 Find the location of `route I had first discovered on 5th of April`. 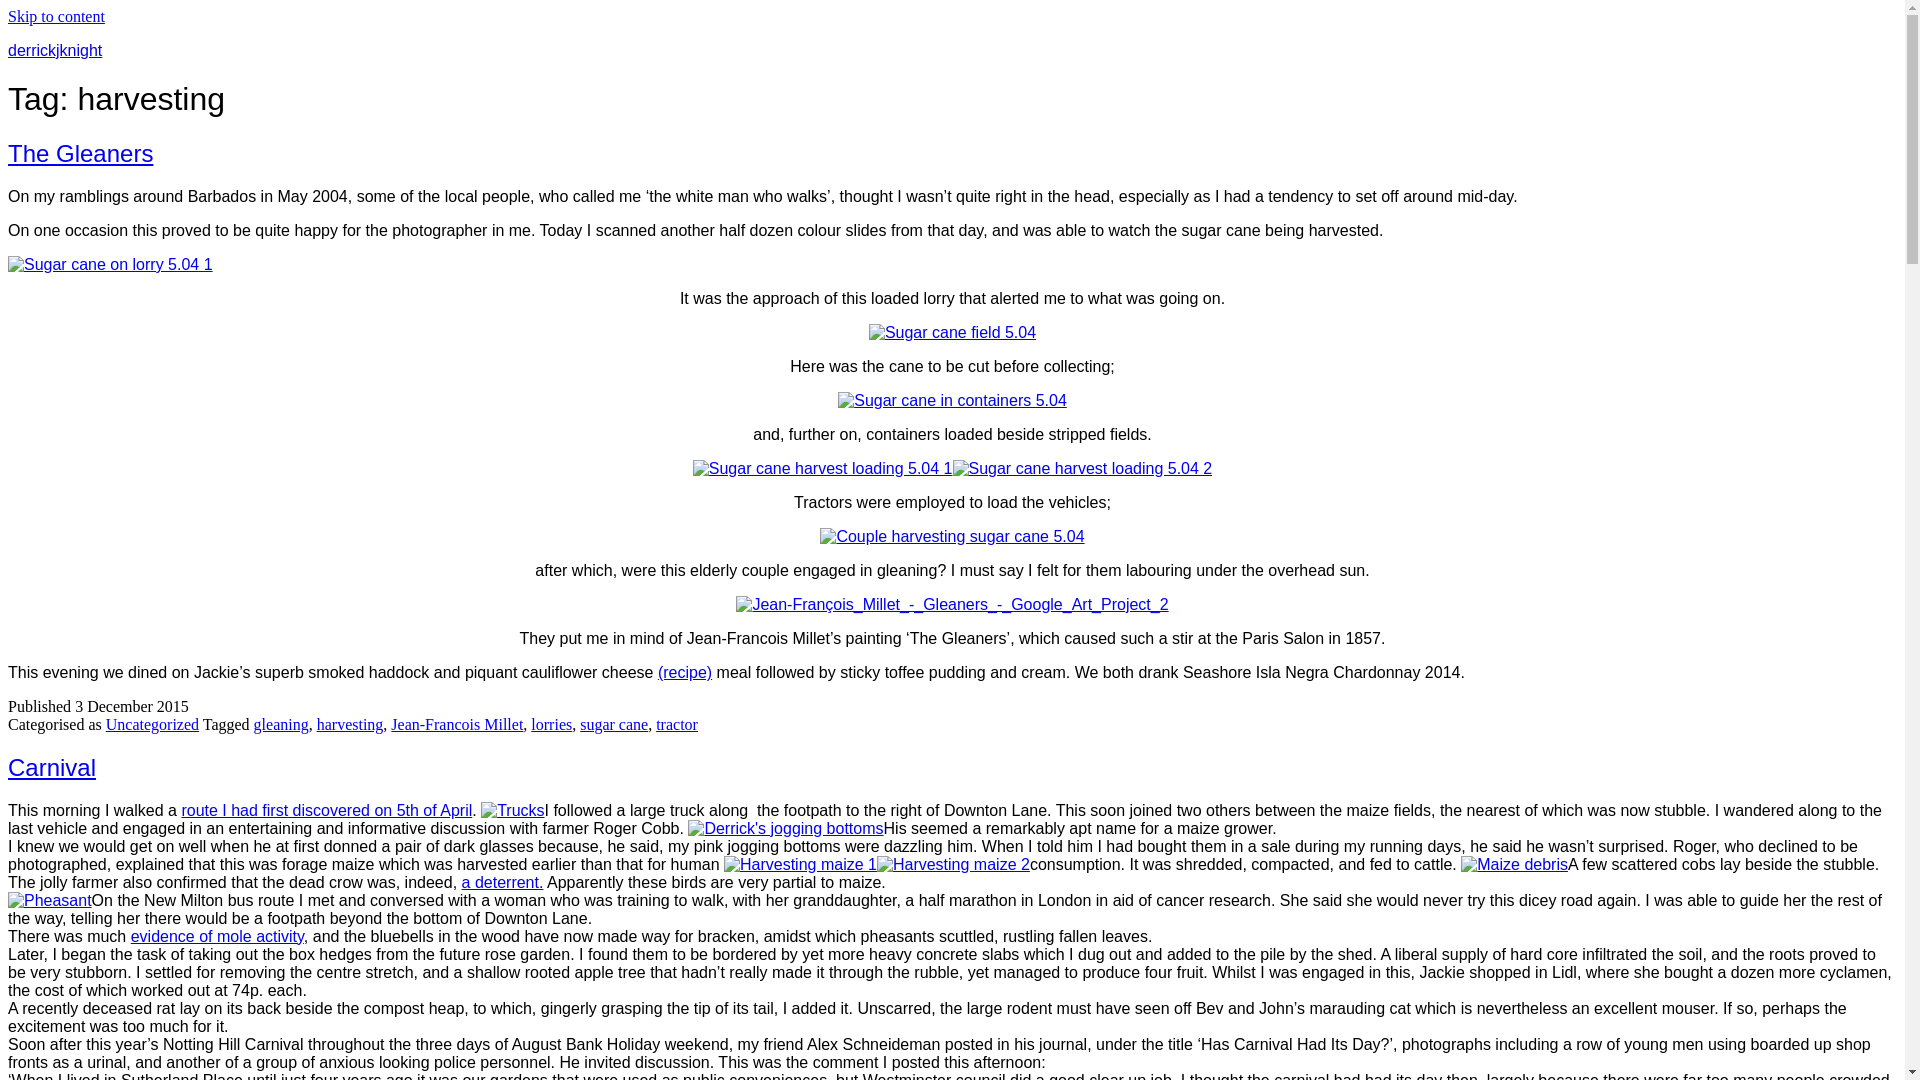

route I had first discovered on 5th of April is located at coordinates (326, 810).